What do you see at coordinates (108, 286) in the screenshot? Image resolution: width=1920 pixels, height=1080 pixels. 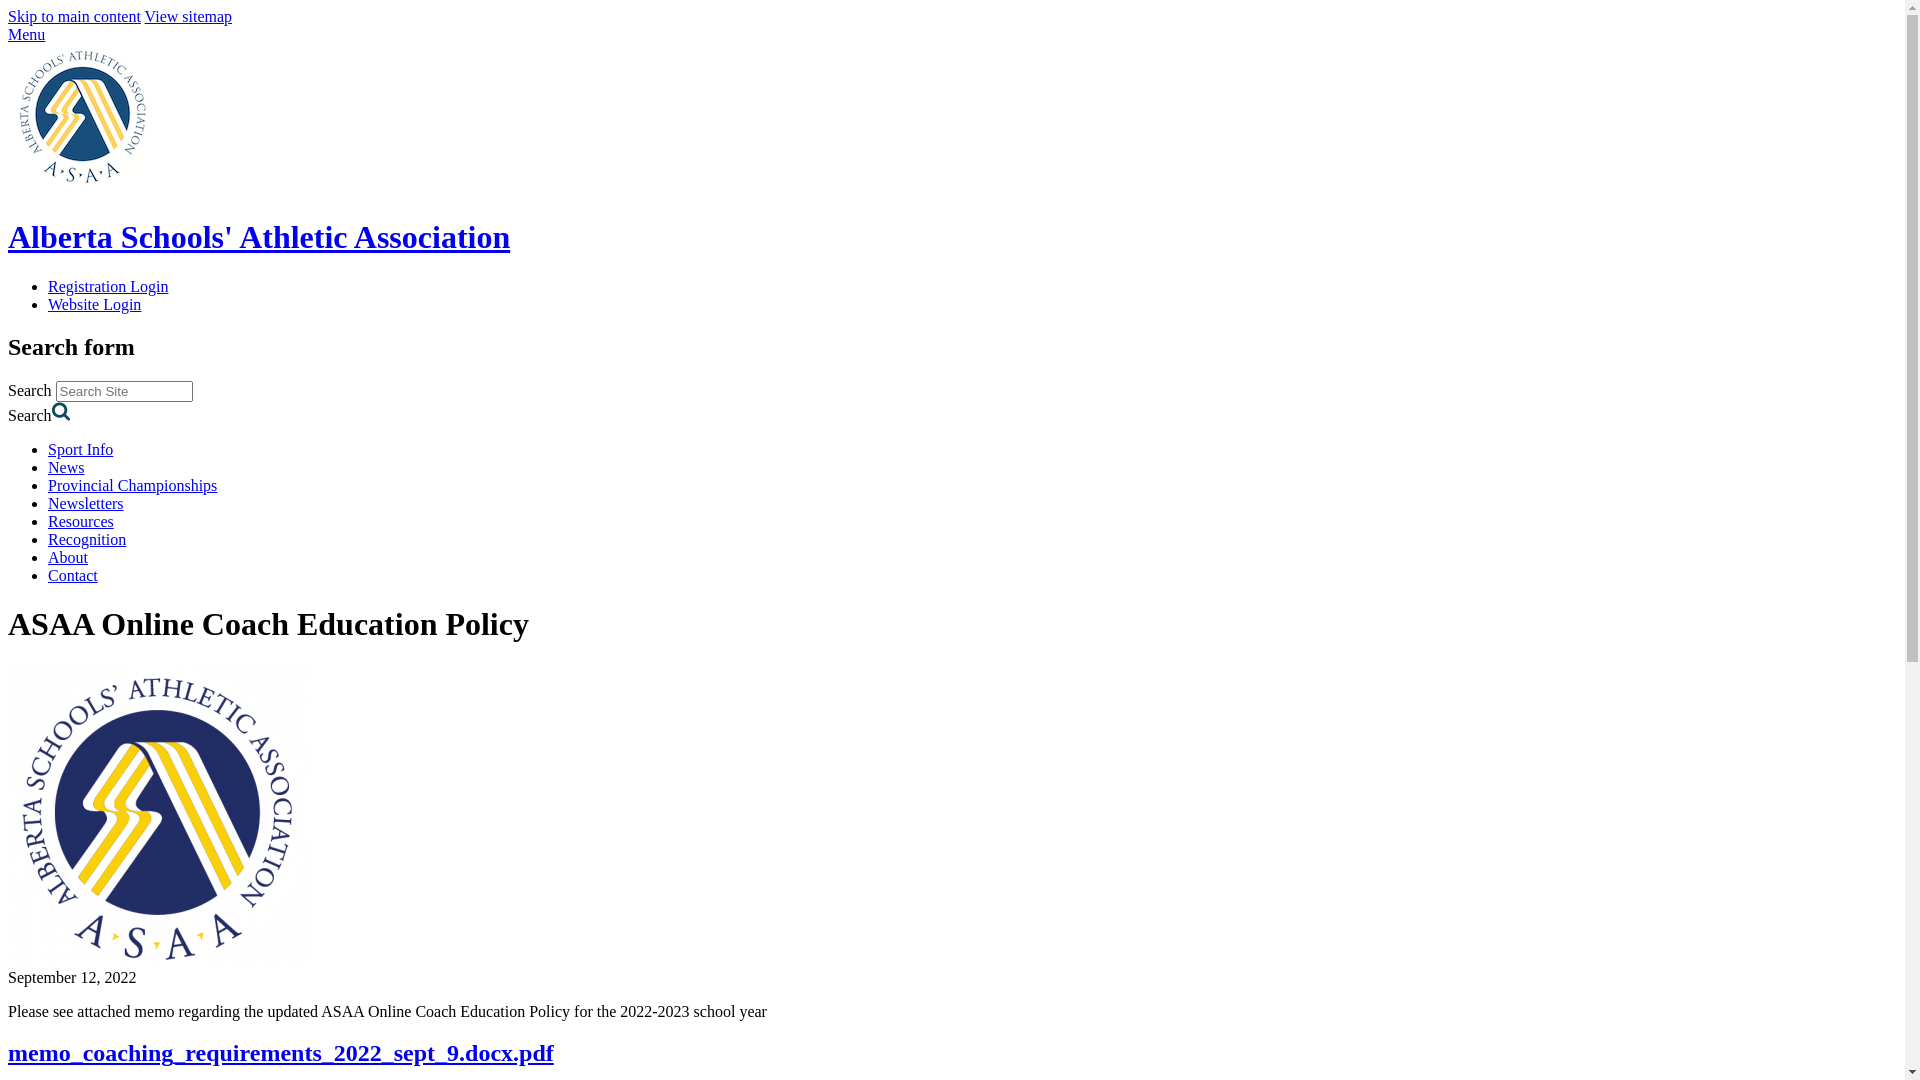 I see `Registration Login` at bounding box center [108, 286].